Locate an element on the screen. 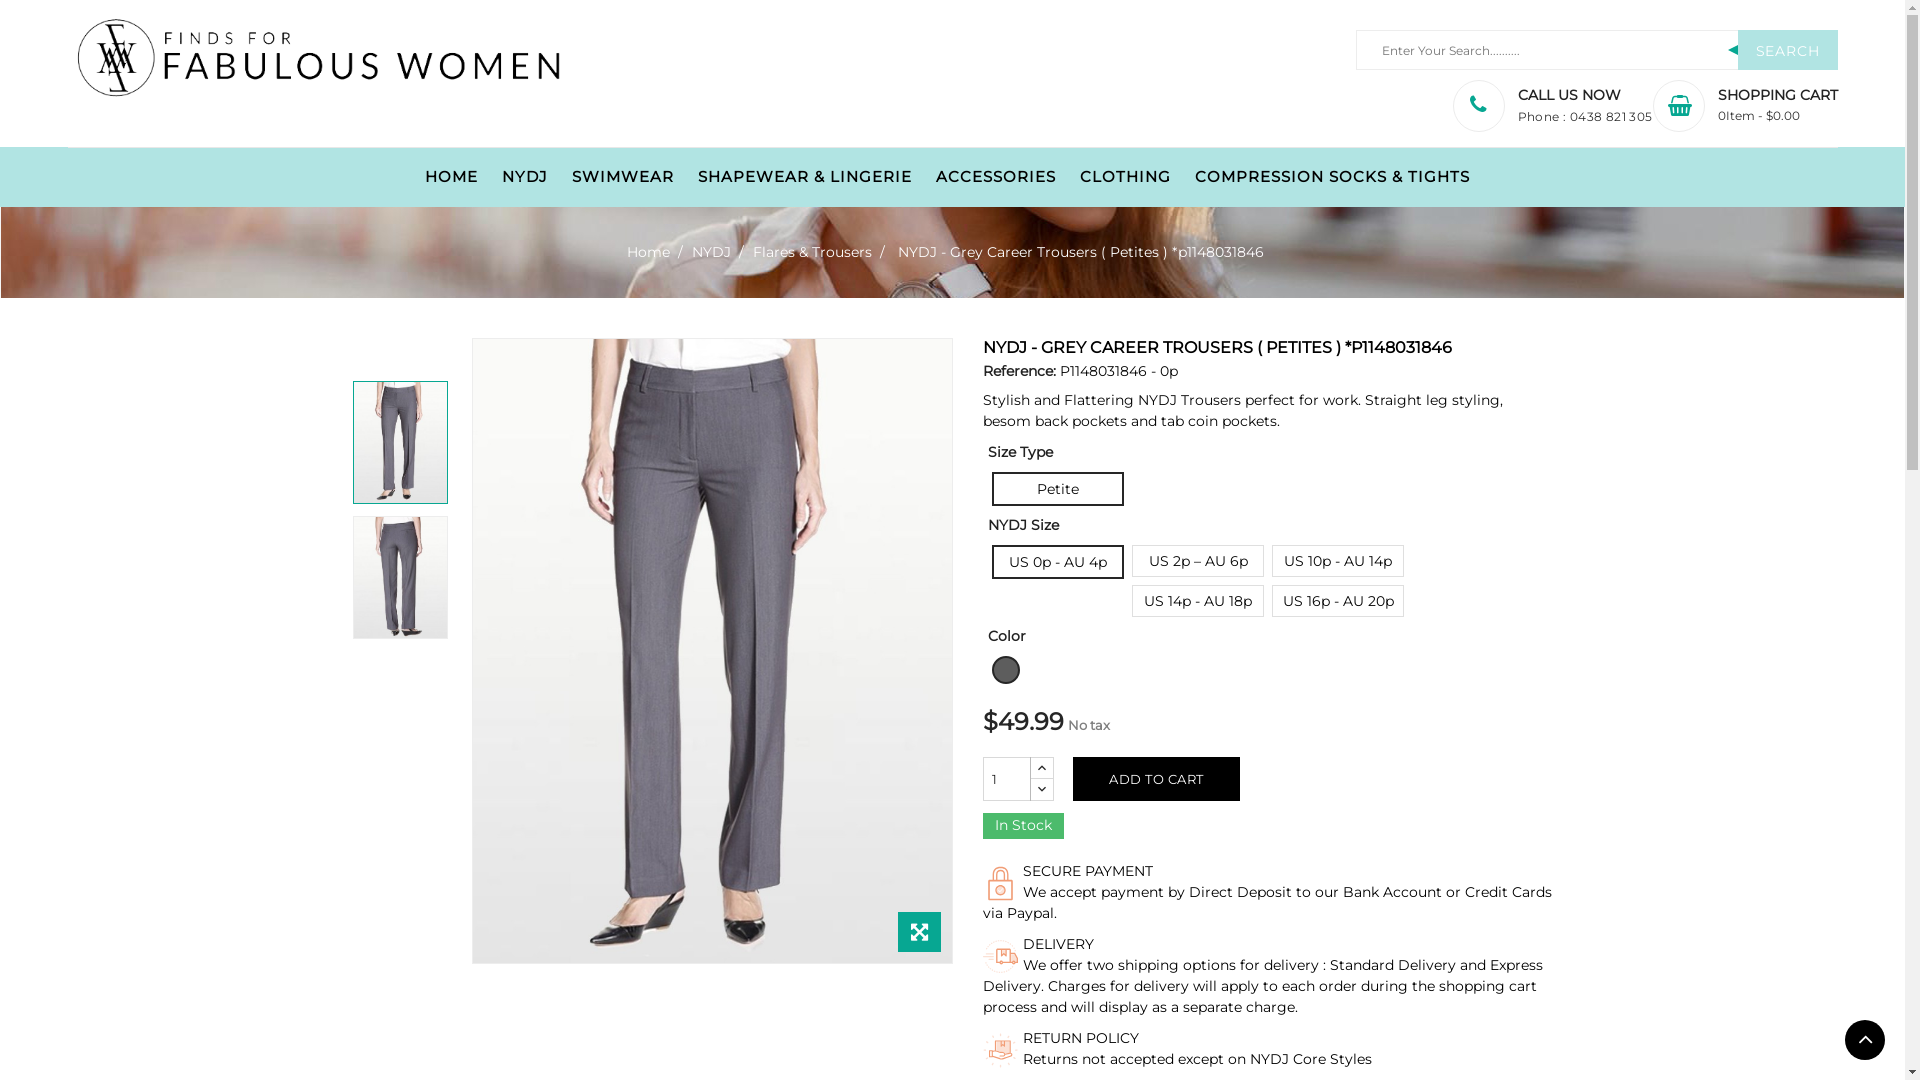  COMPRESSION SOCKS & TIGHTS is located at coordinates (1332, 178).